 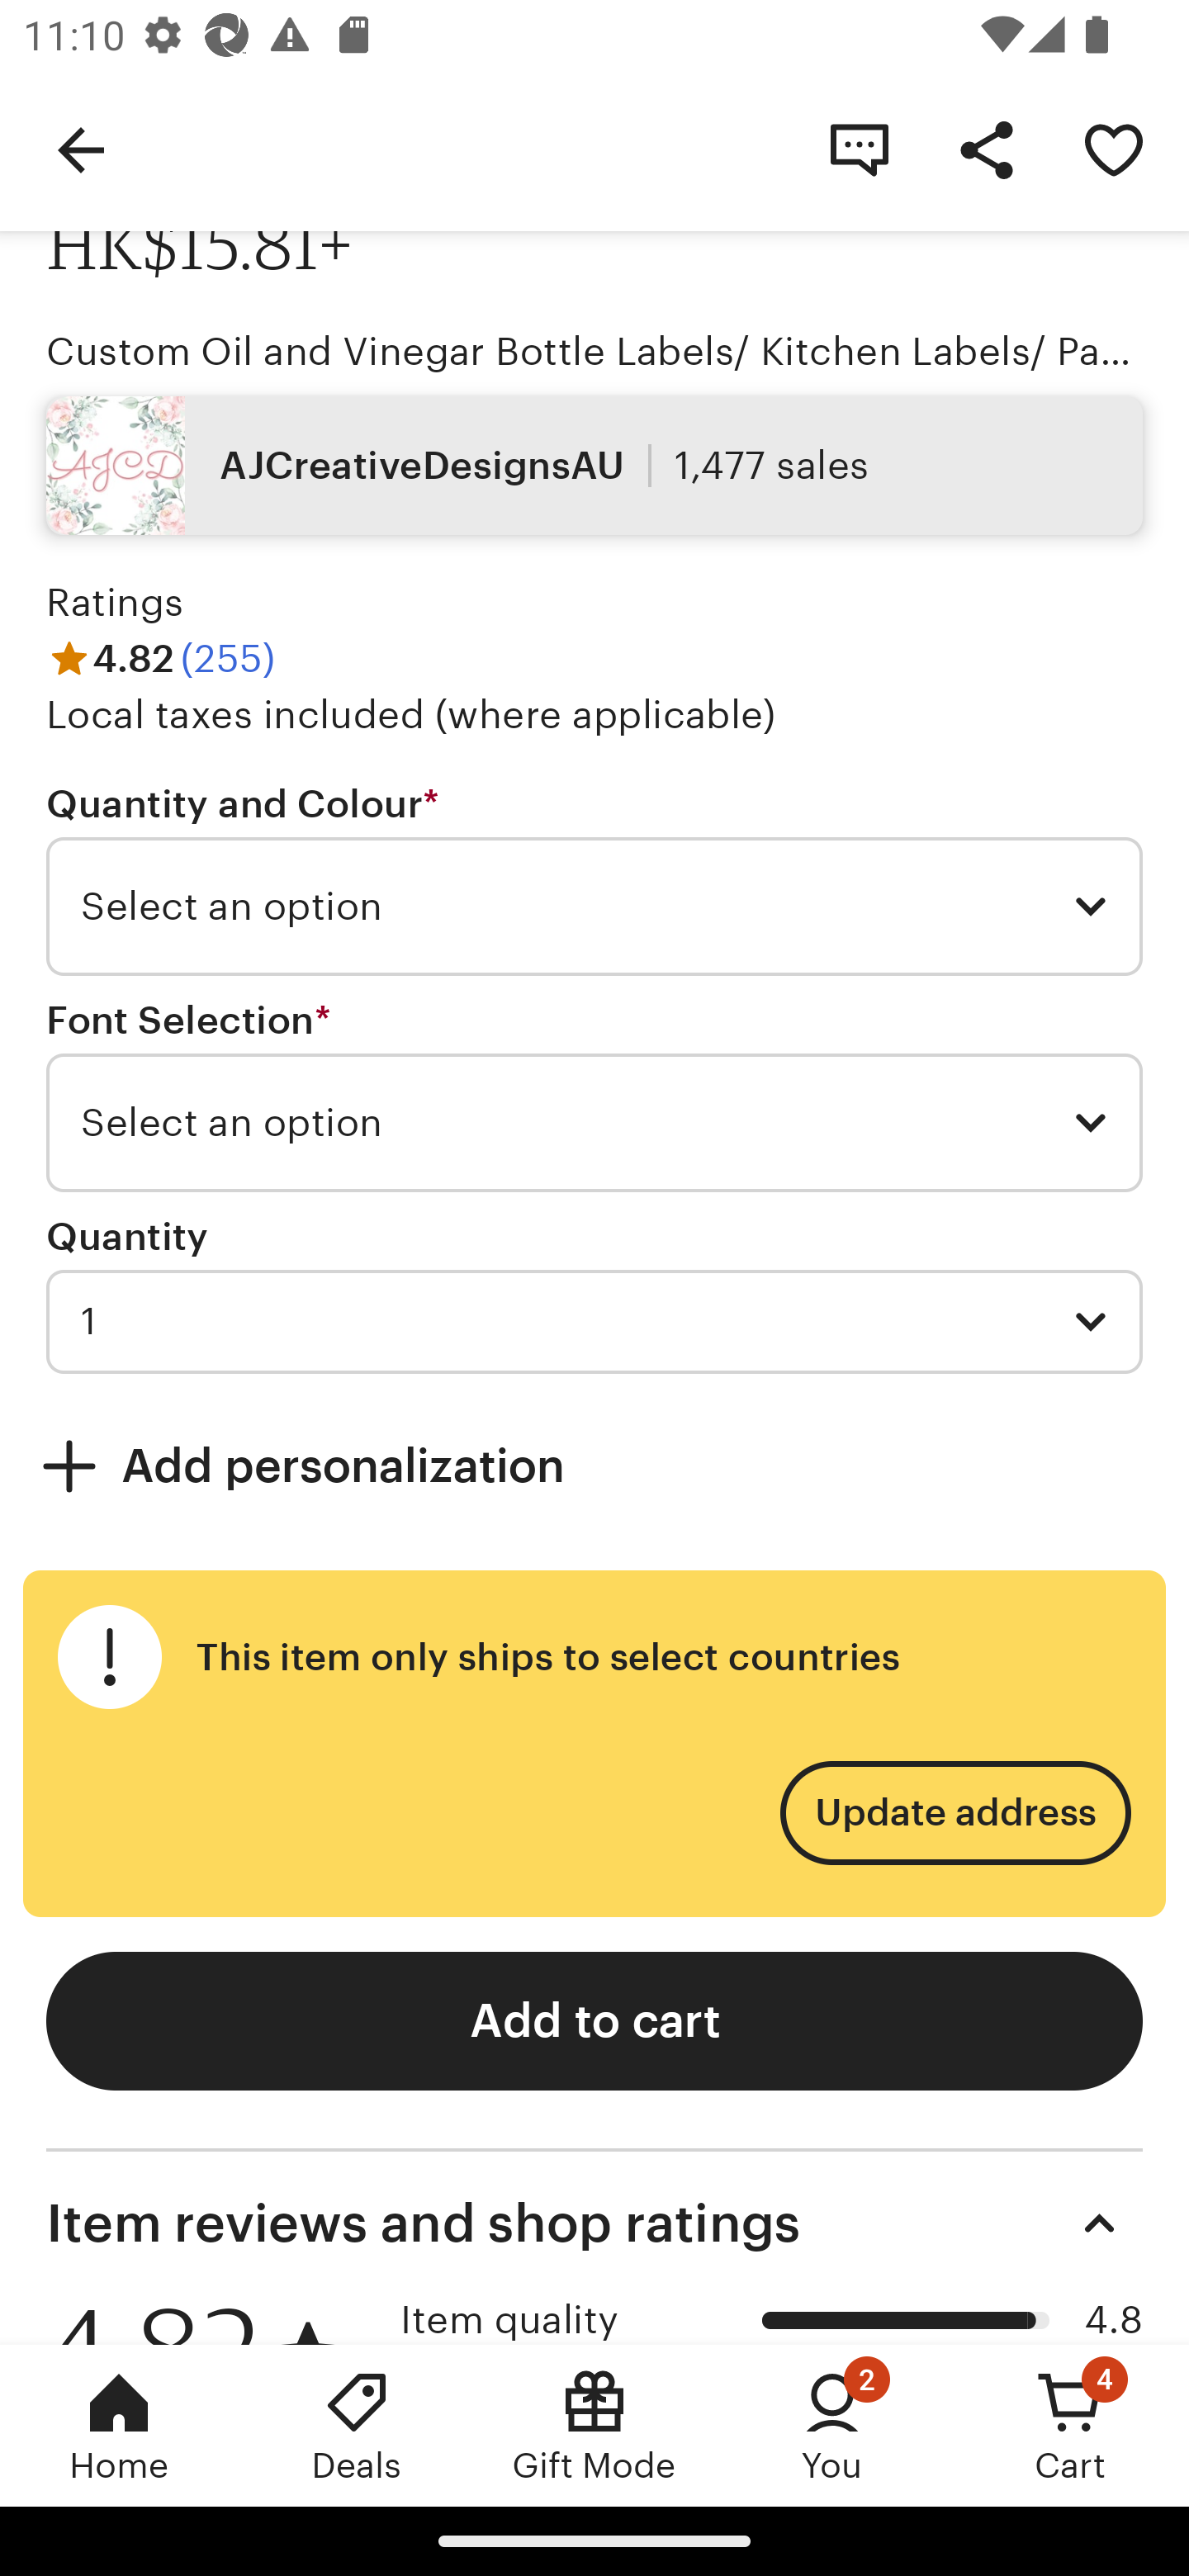 What do you see at coordinates (594, 2425) in the screenshot?
I see `Gift Mode` at bounding box center [594, 2425].